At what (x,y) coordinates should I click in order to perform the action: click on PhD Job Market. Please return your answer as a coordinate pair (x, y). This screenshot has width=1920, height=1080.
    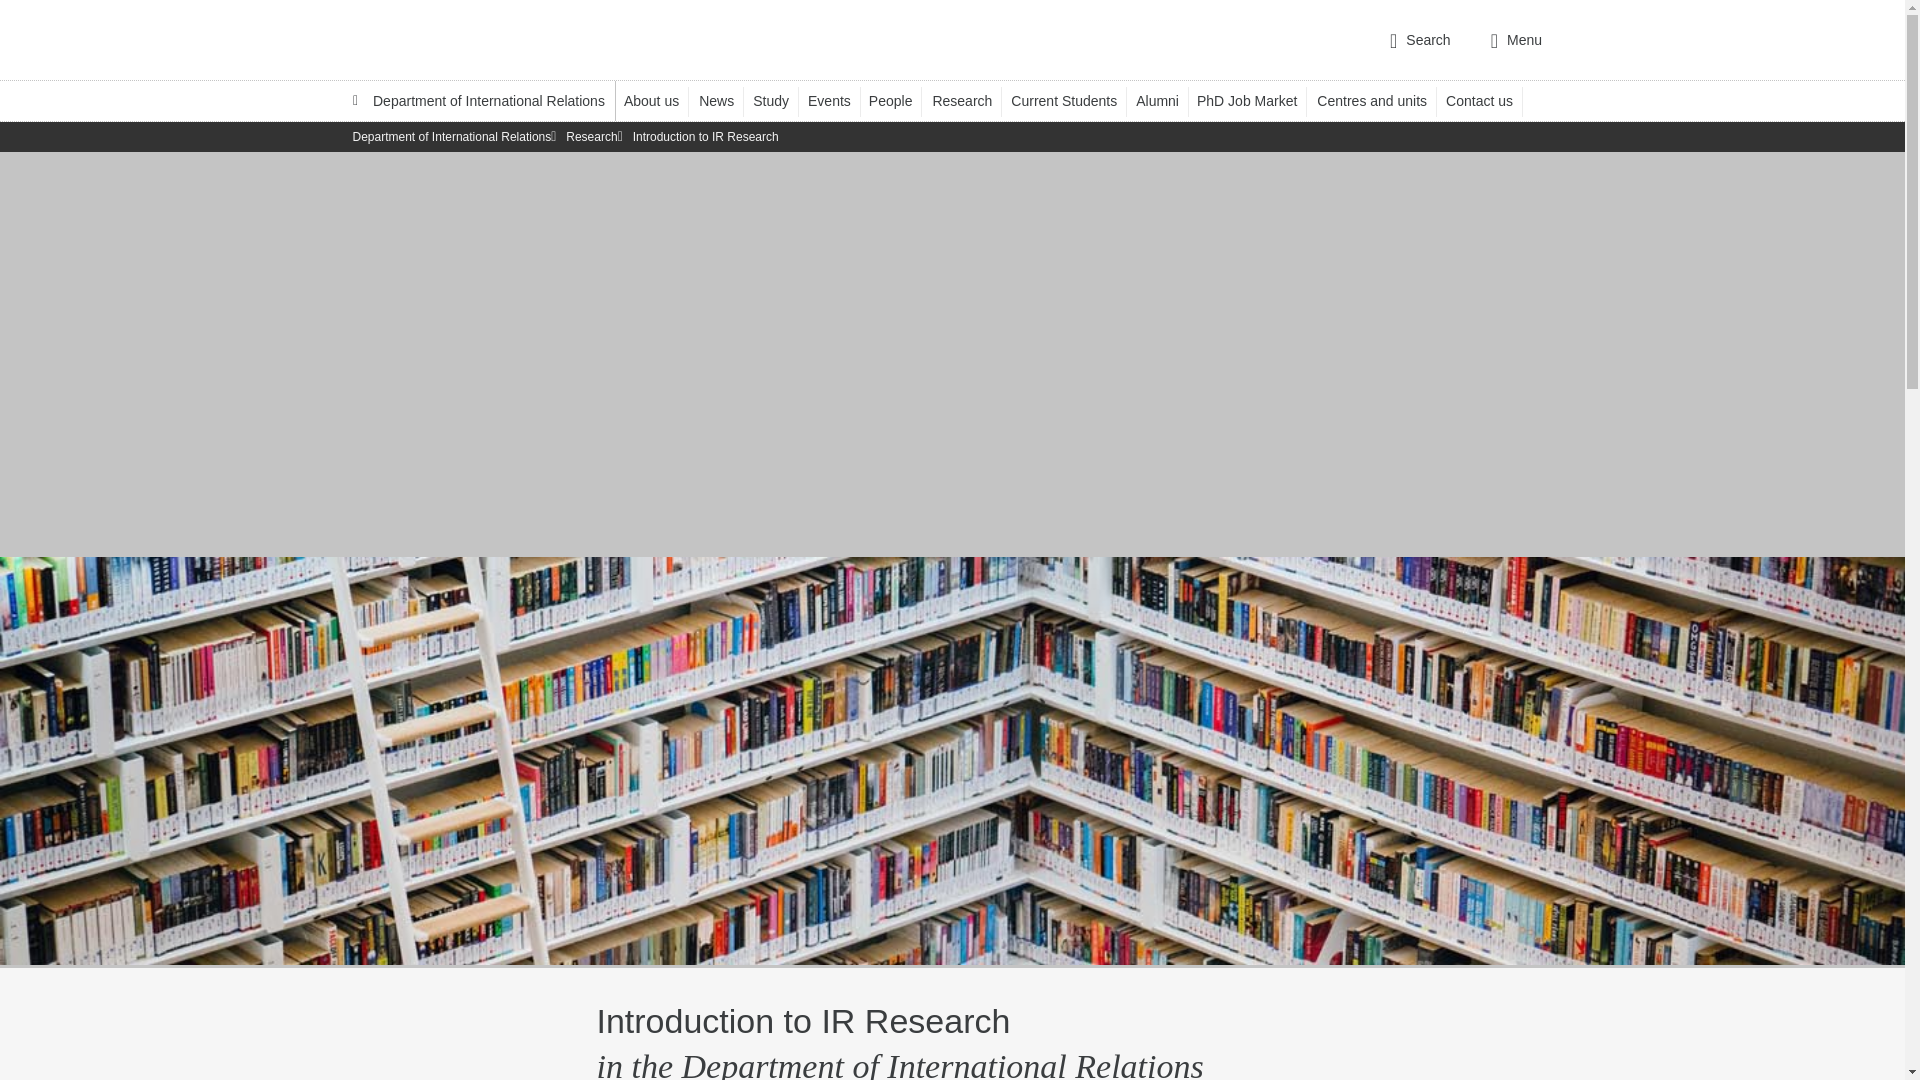
    Looking at the image, I should click on (1256, 100).